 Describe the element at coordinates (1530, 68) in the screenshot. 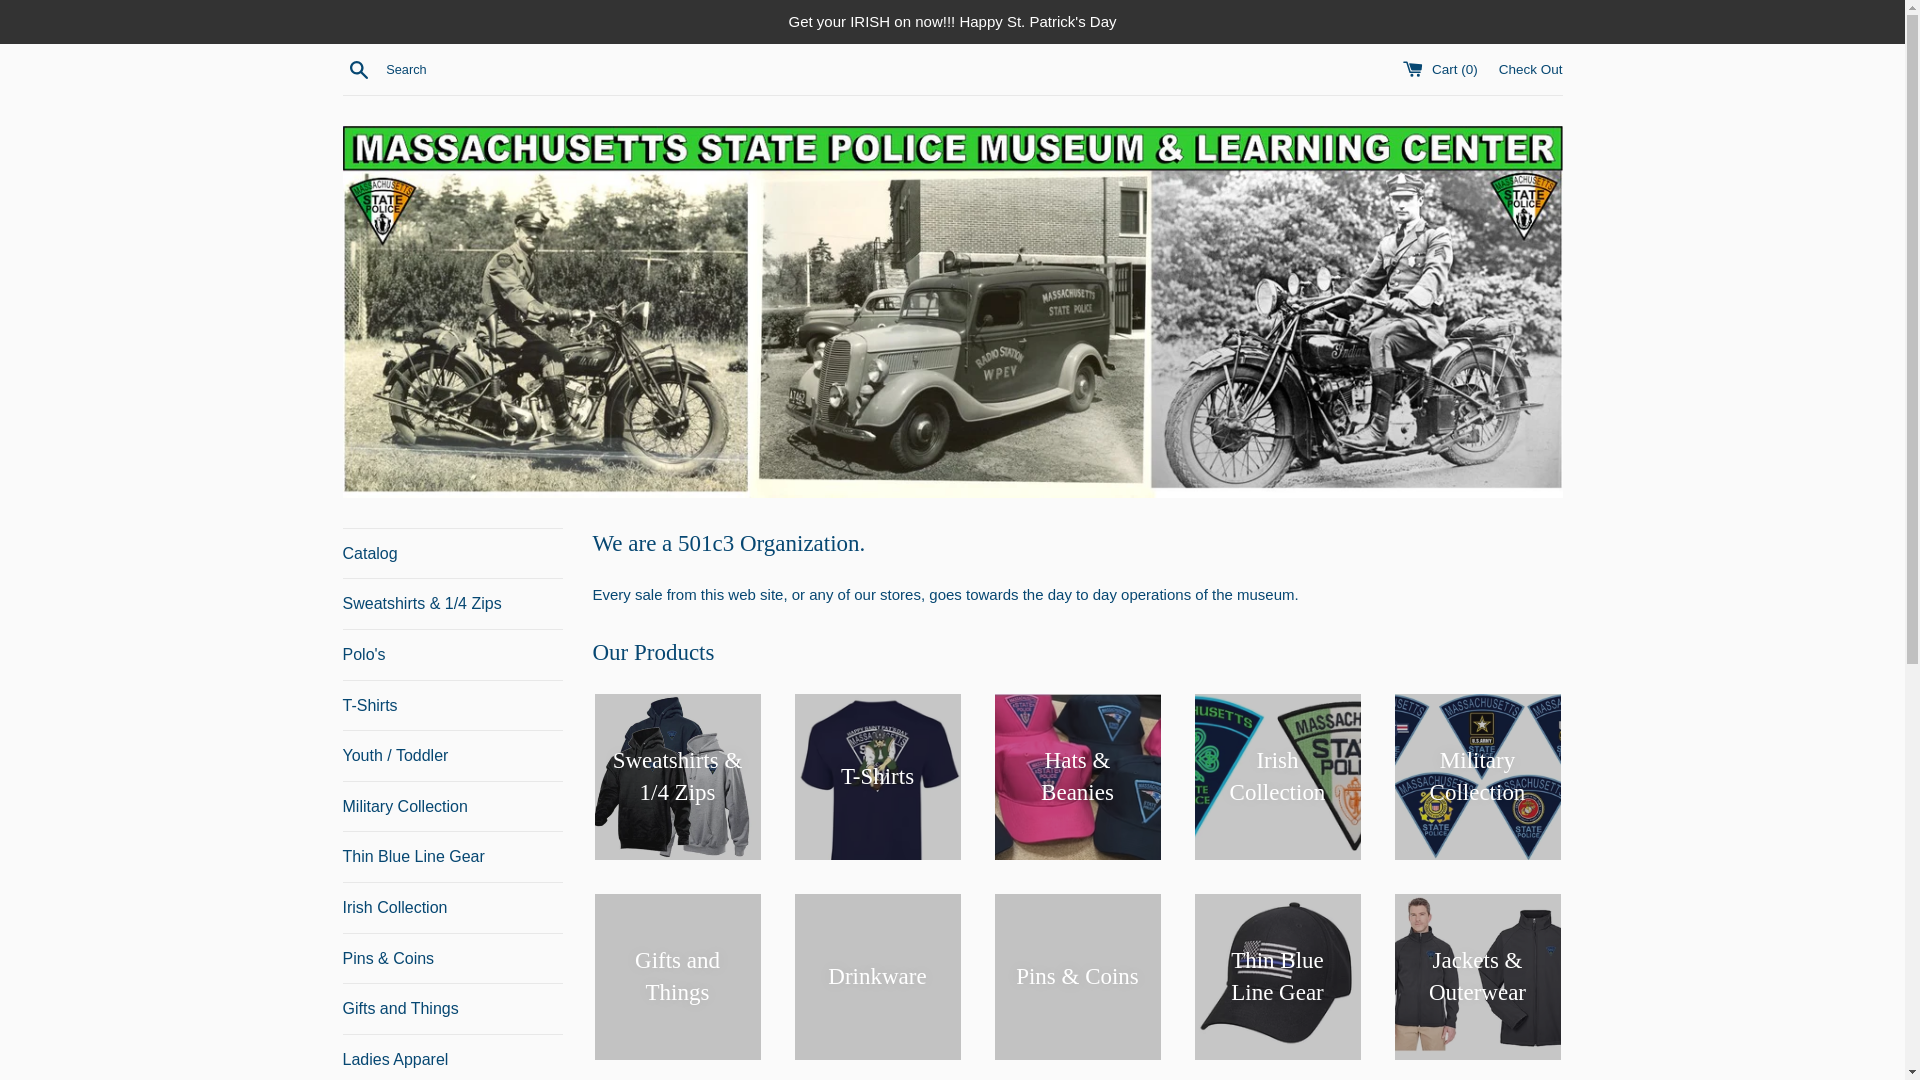

I see `Check Out` at that location.